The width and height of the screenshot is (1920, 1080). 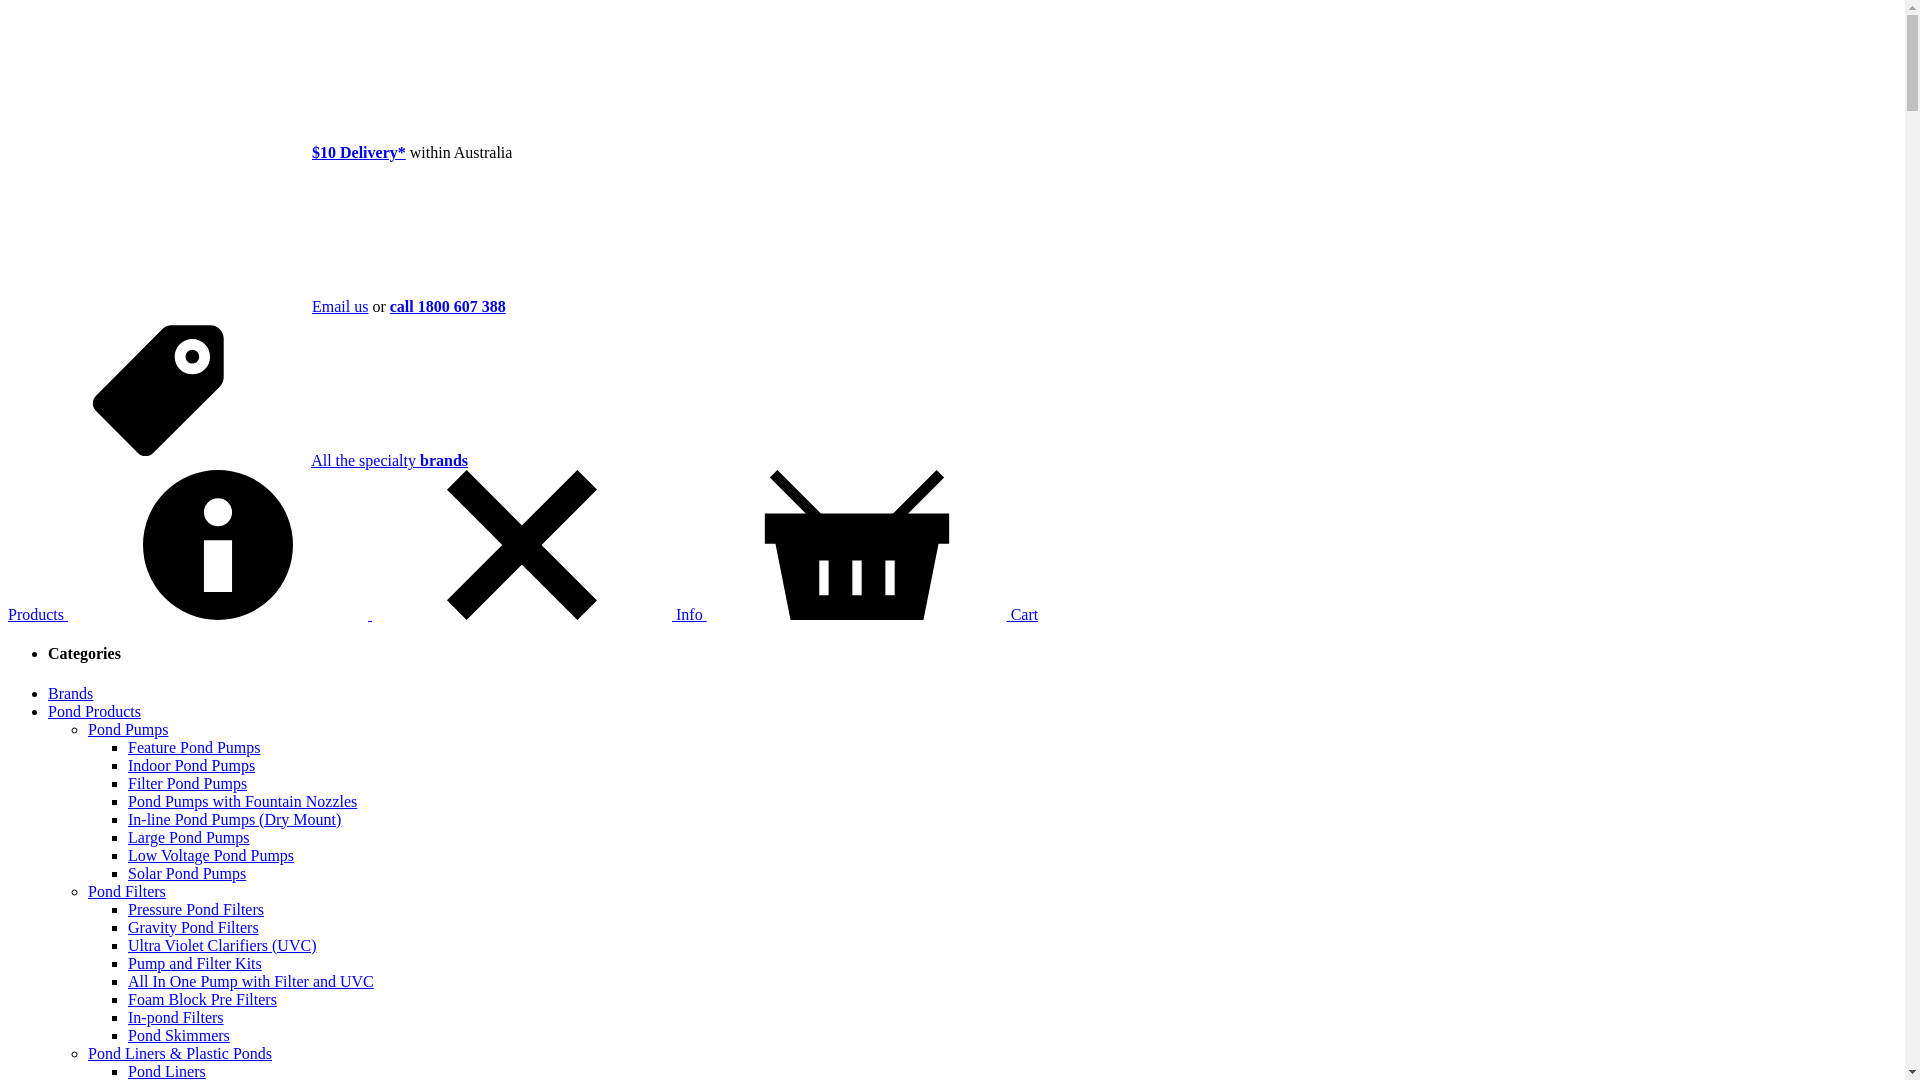 I want to click on Ultra Violet Clarifiers (UVC), so click(x=222, y=946).